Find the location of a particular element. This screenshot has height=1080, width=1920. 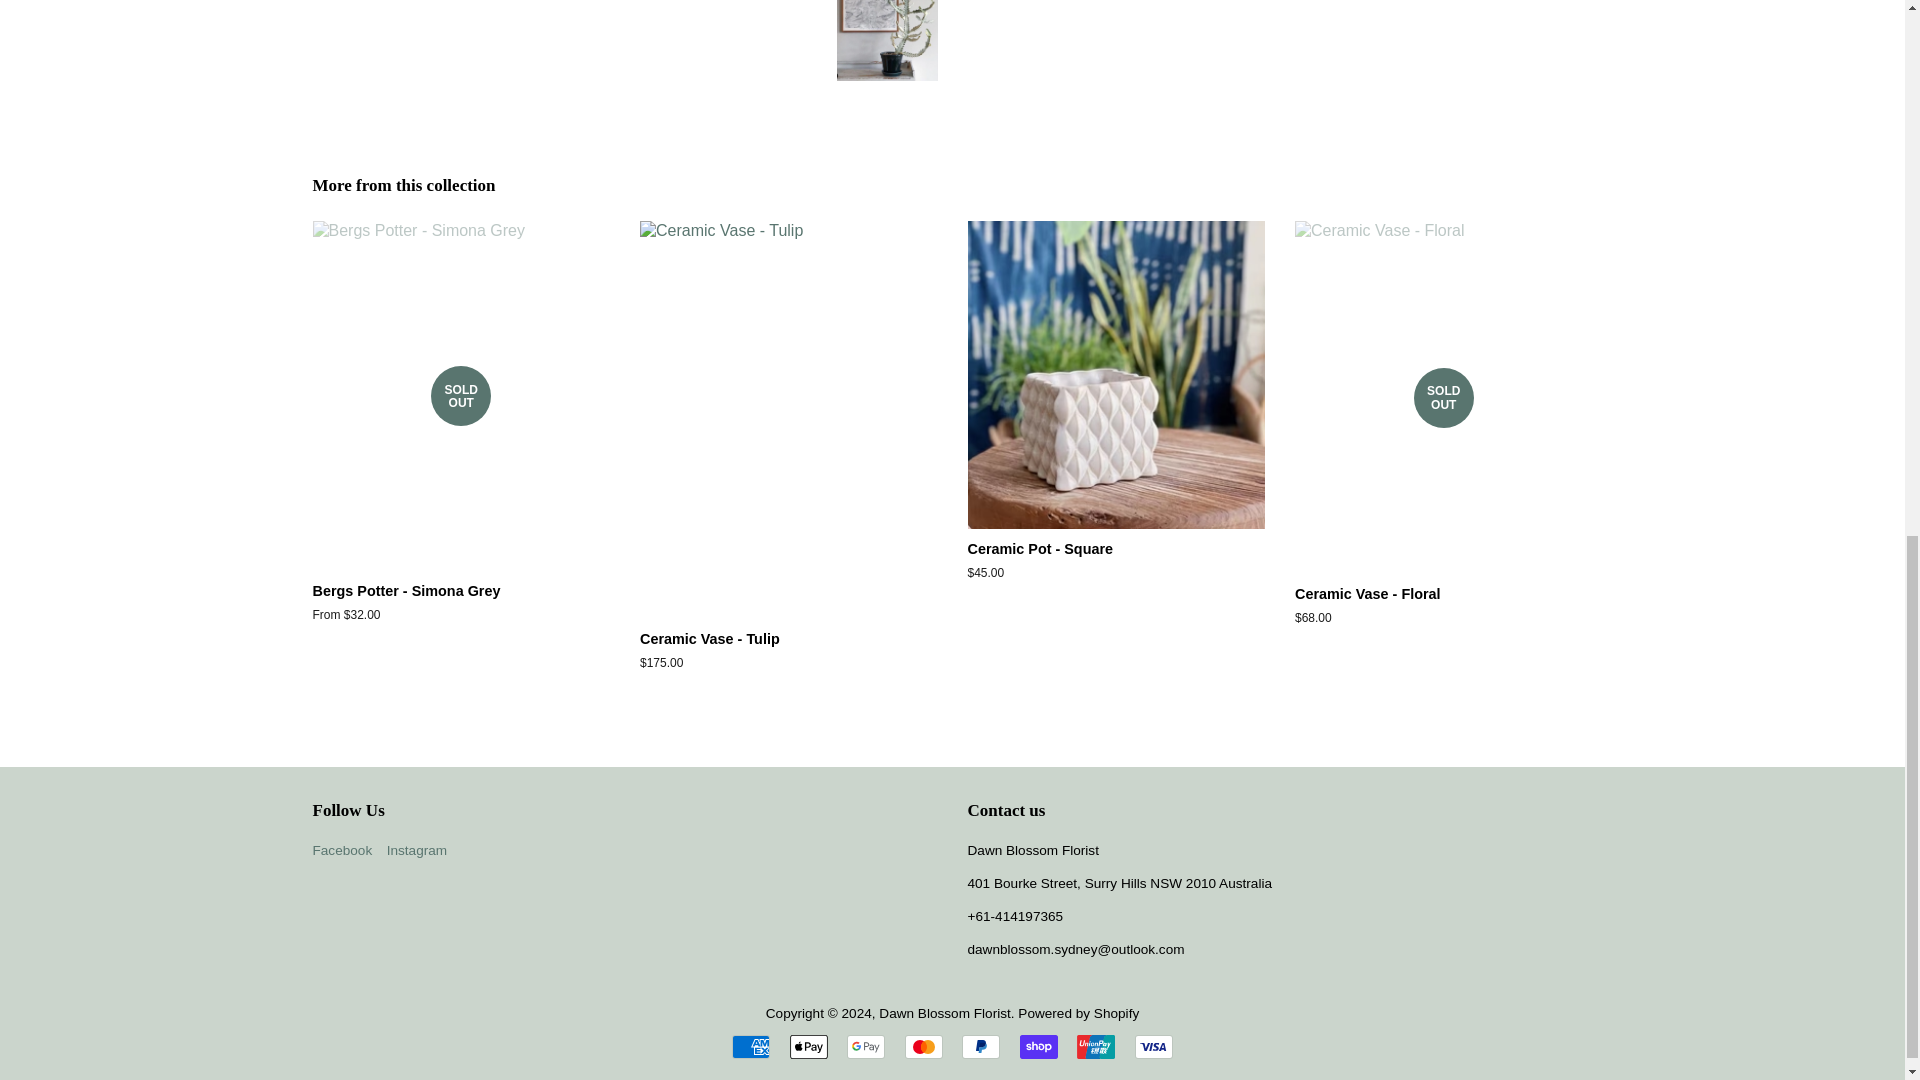

Dawn Blossom Florist on Facebook is located at coordinates (342, 850).